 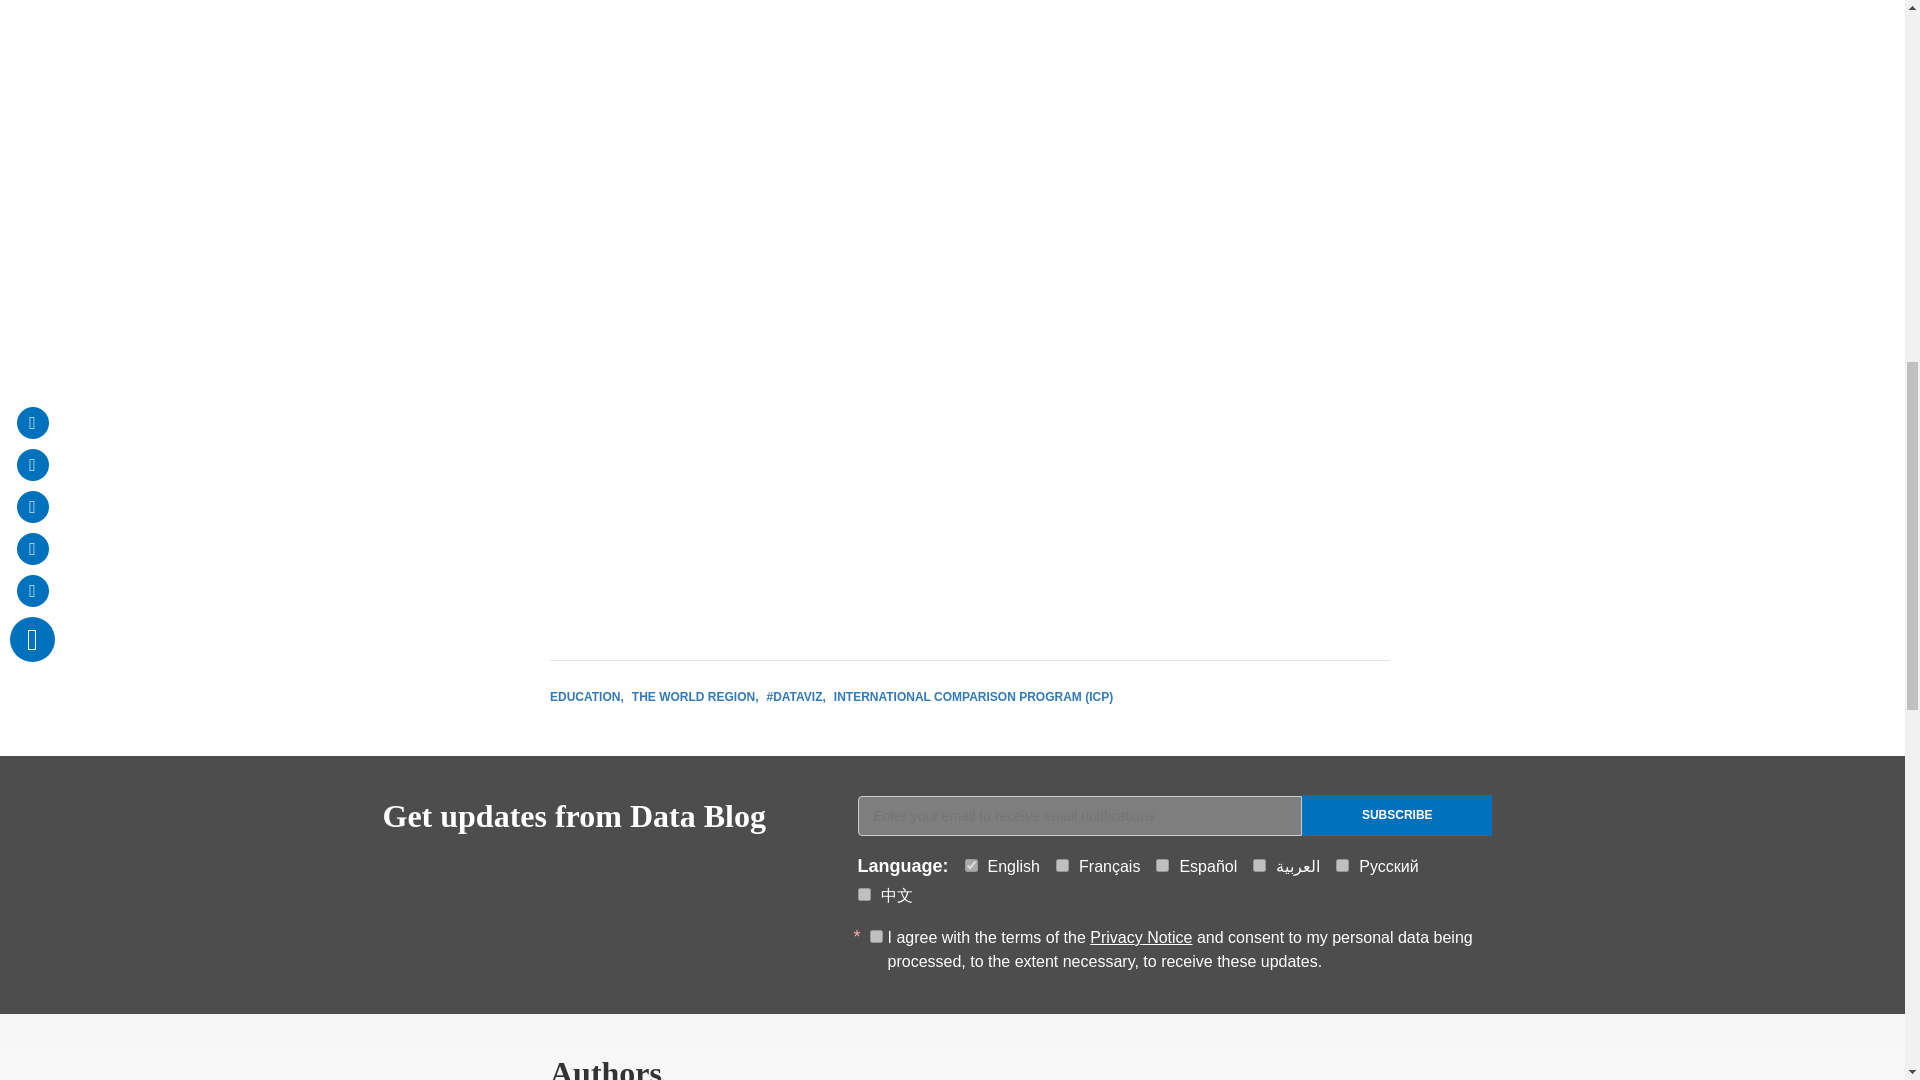 What do you see at coordinates (1062, 864) in the screenshot?
I see `fr` at bounding box center [1062, 864].